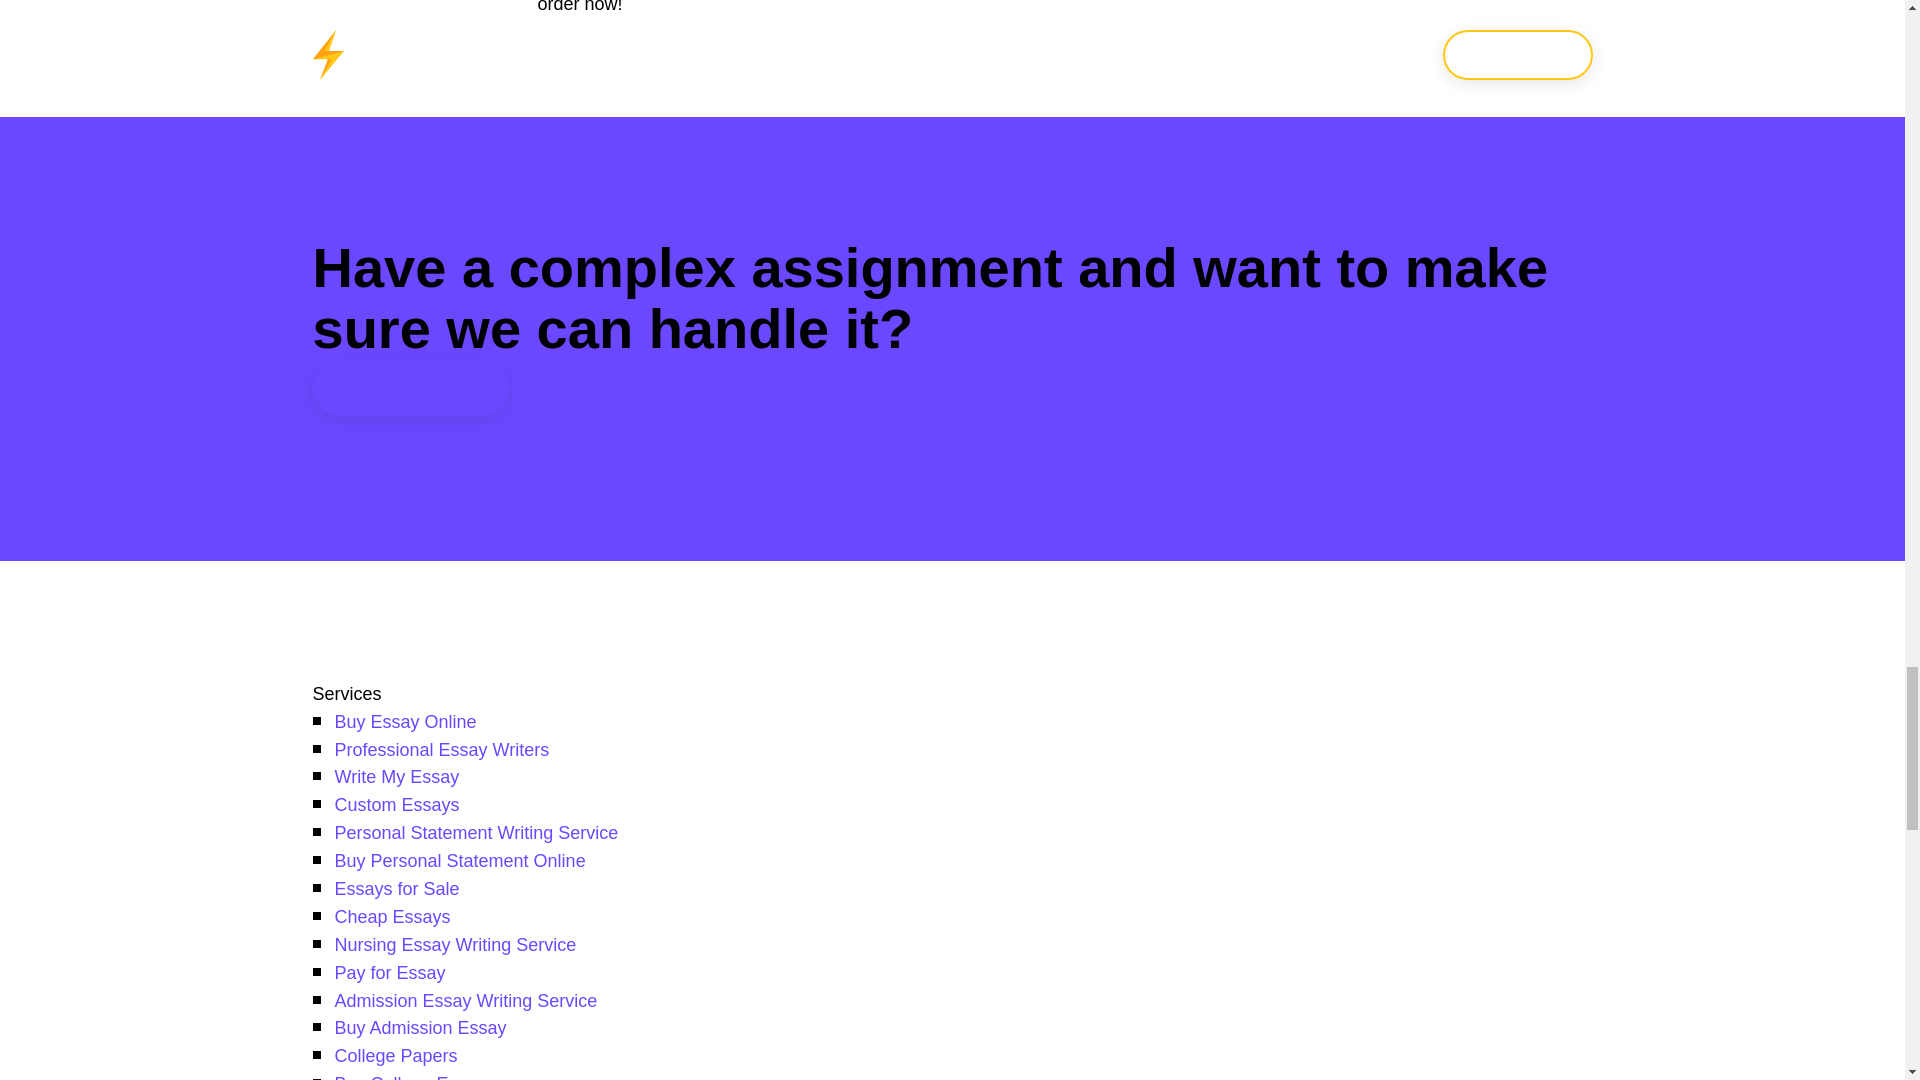 The height and width of the screenshot is (1080, 1920). What do you see at coordinates (396, 804) in the screenshot?
I see `Custom Essays` at bounding box center [396, 804].